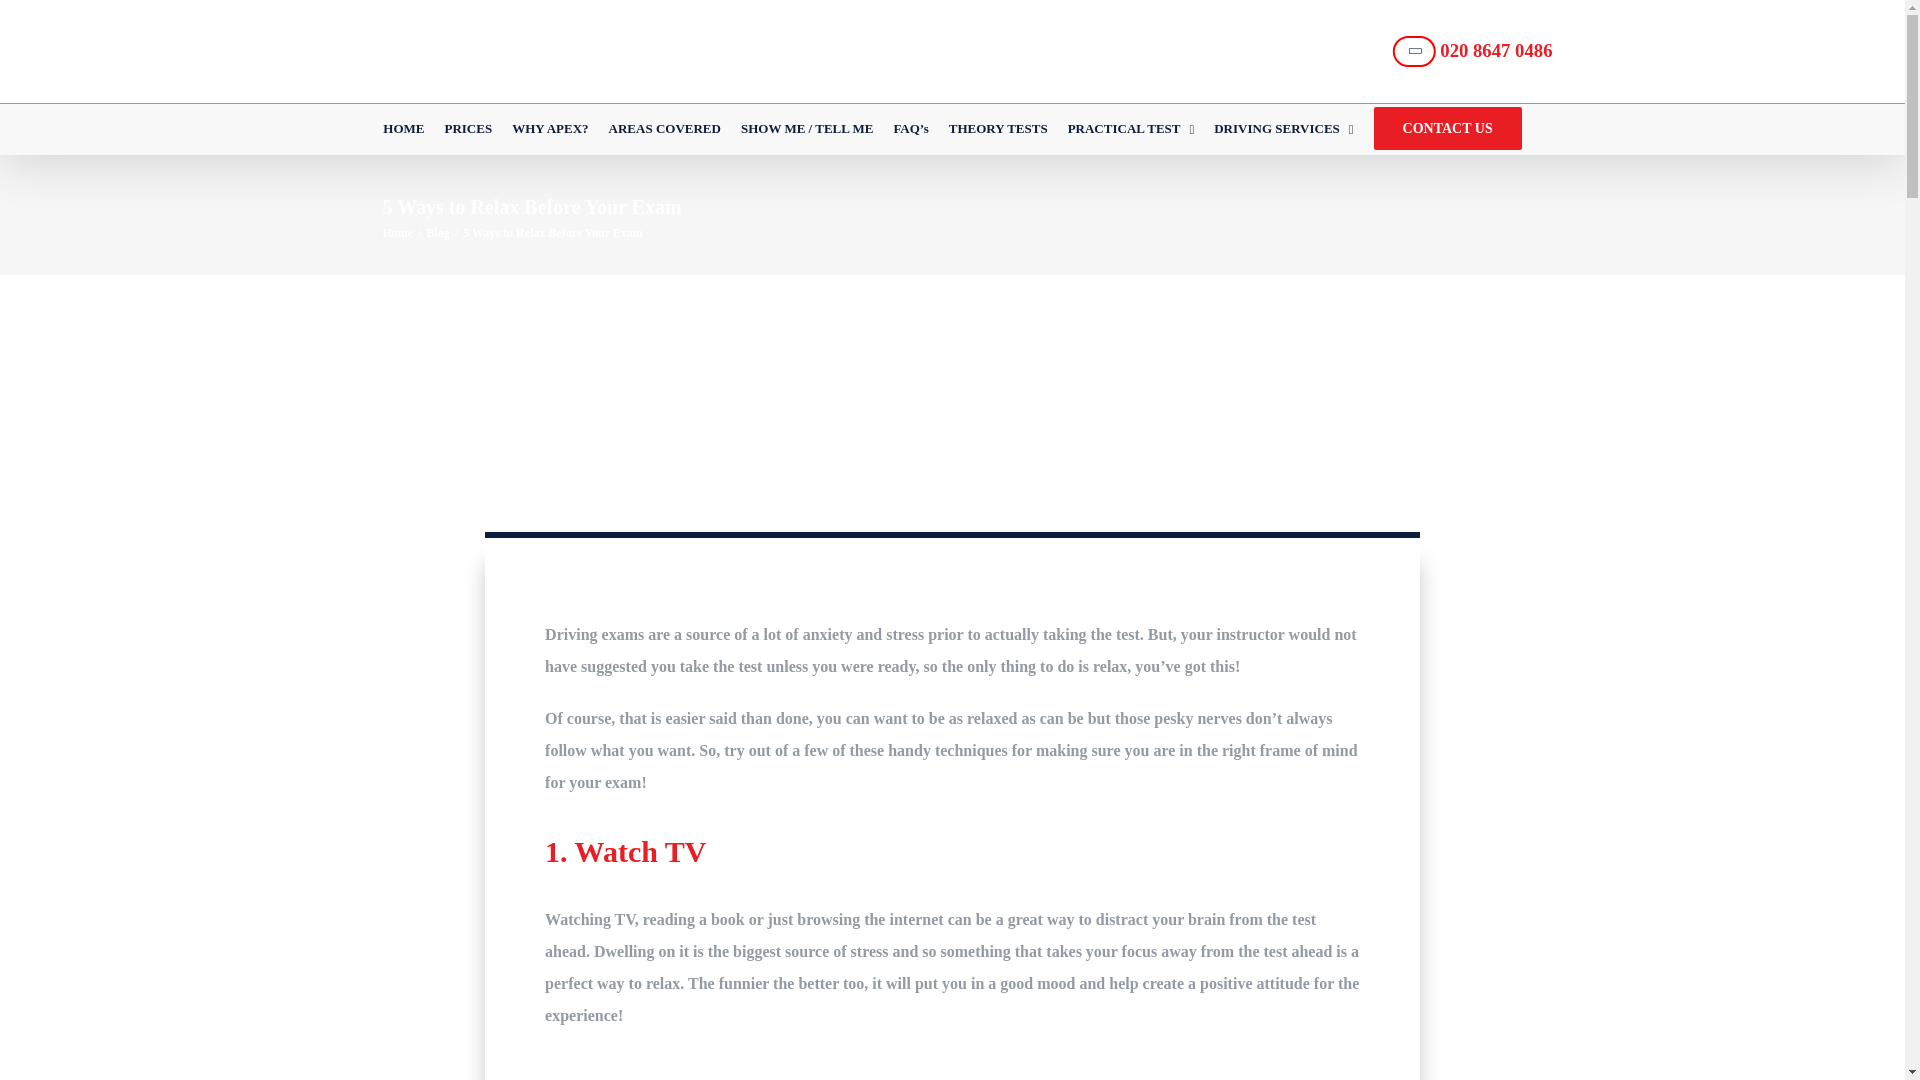 The height and width of the screenshot is (1080, 1920). What do you see at coordinates (1283, 128) in the screenshot?
I see `DRIVING SERVICES` at bounding box center [1283, 128].